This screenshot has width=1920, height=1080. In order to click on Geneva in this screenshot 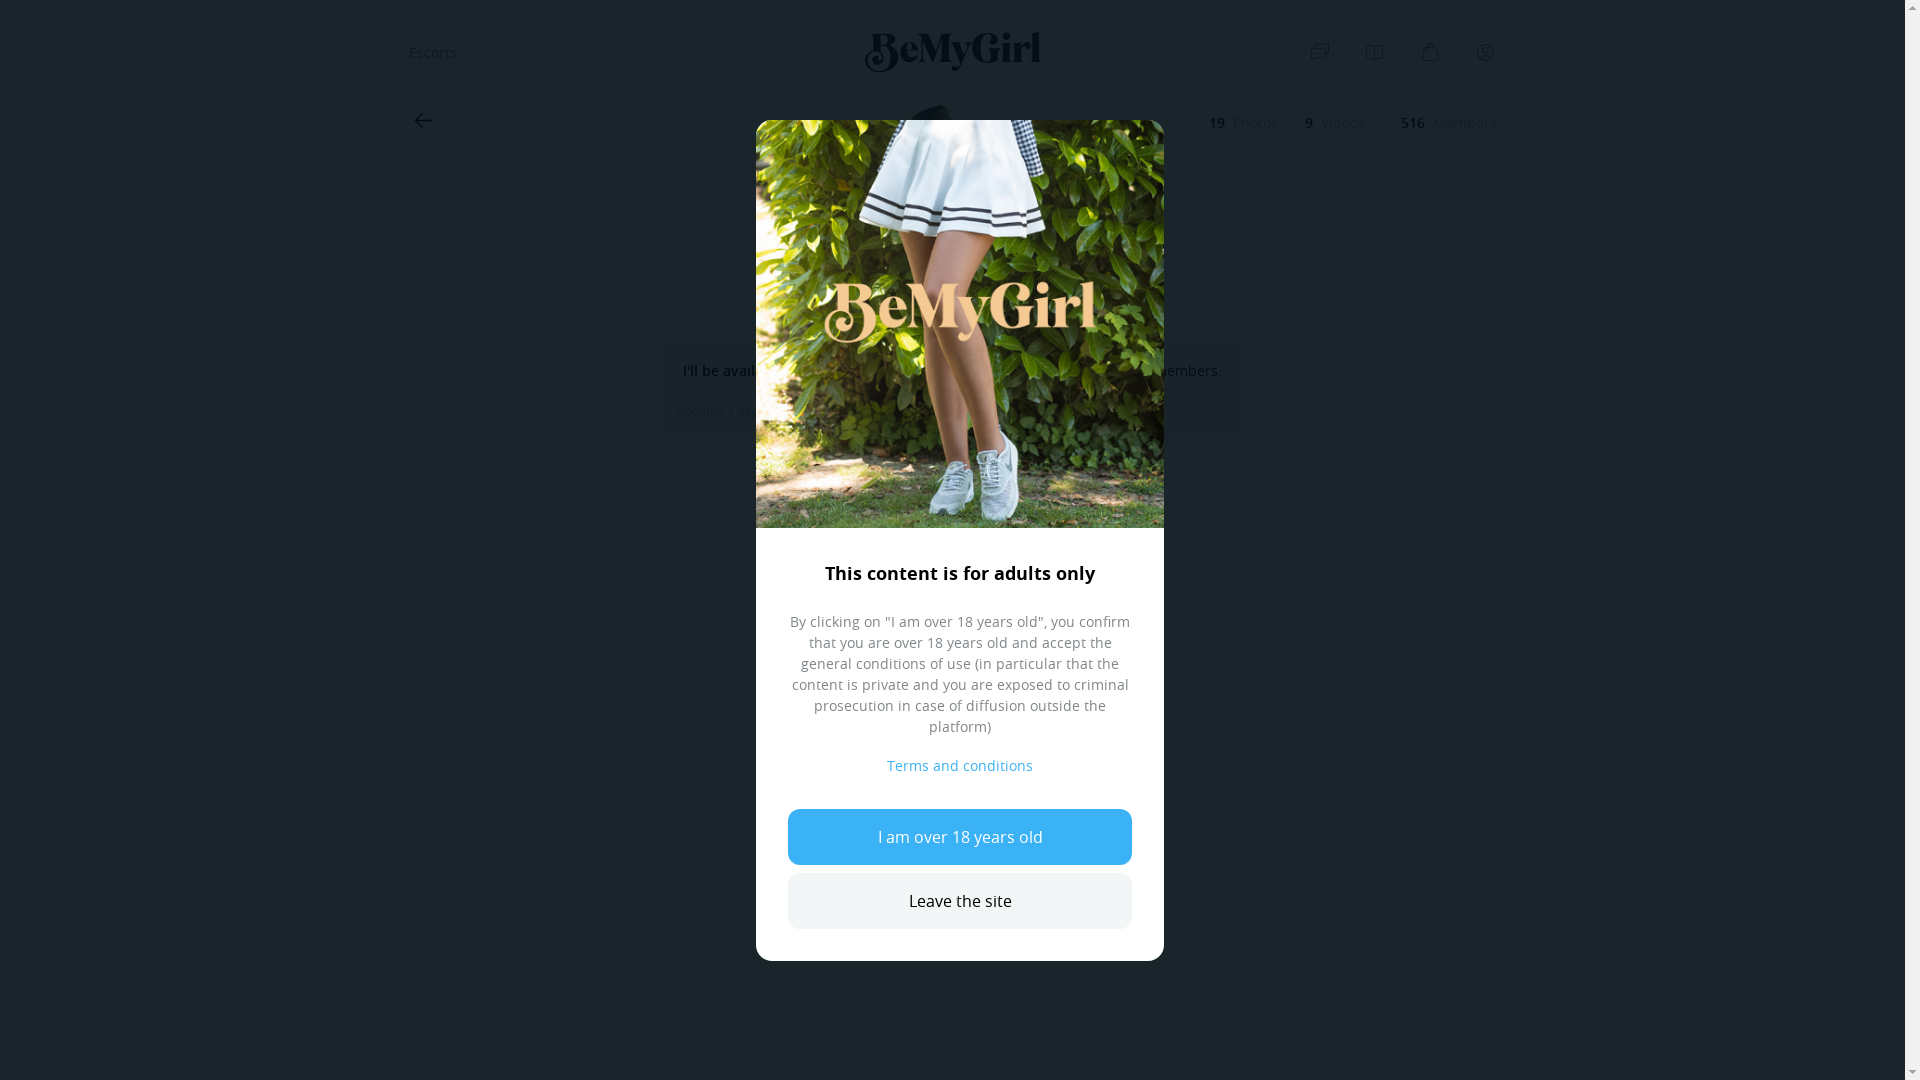, I will do `click(992, 312)`.